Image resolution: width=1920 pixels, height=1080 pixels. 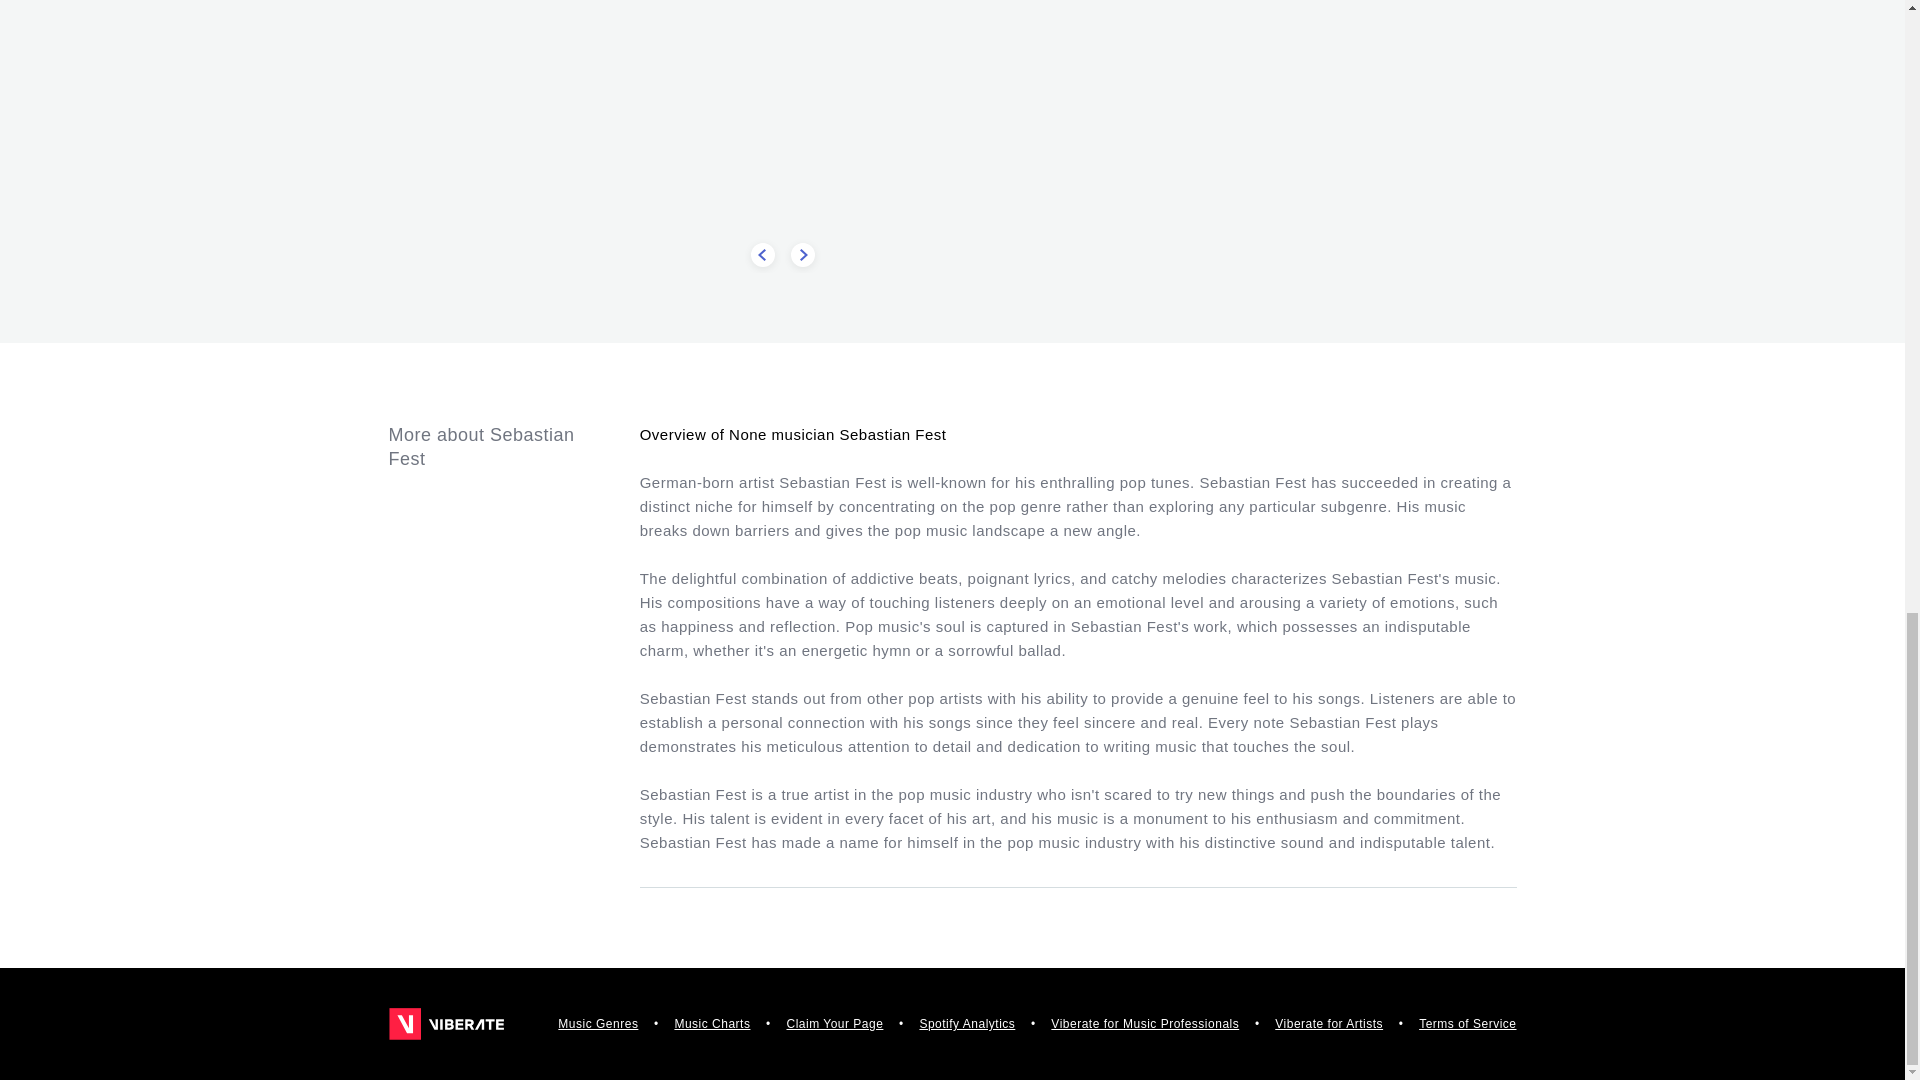 What do you see at coordinates (967, 1024) in the screenshot?
I see `Spotify Analytics` at bounding box center [967, 1024].